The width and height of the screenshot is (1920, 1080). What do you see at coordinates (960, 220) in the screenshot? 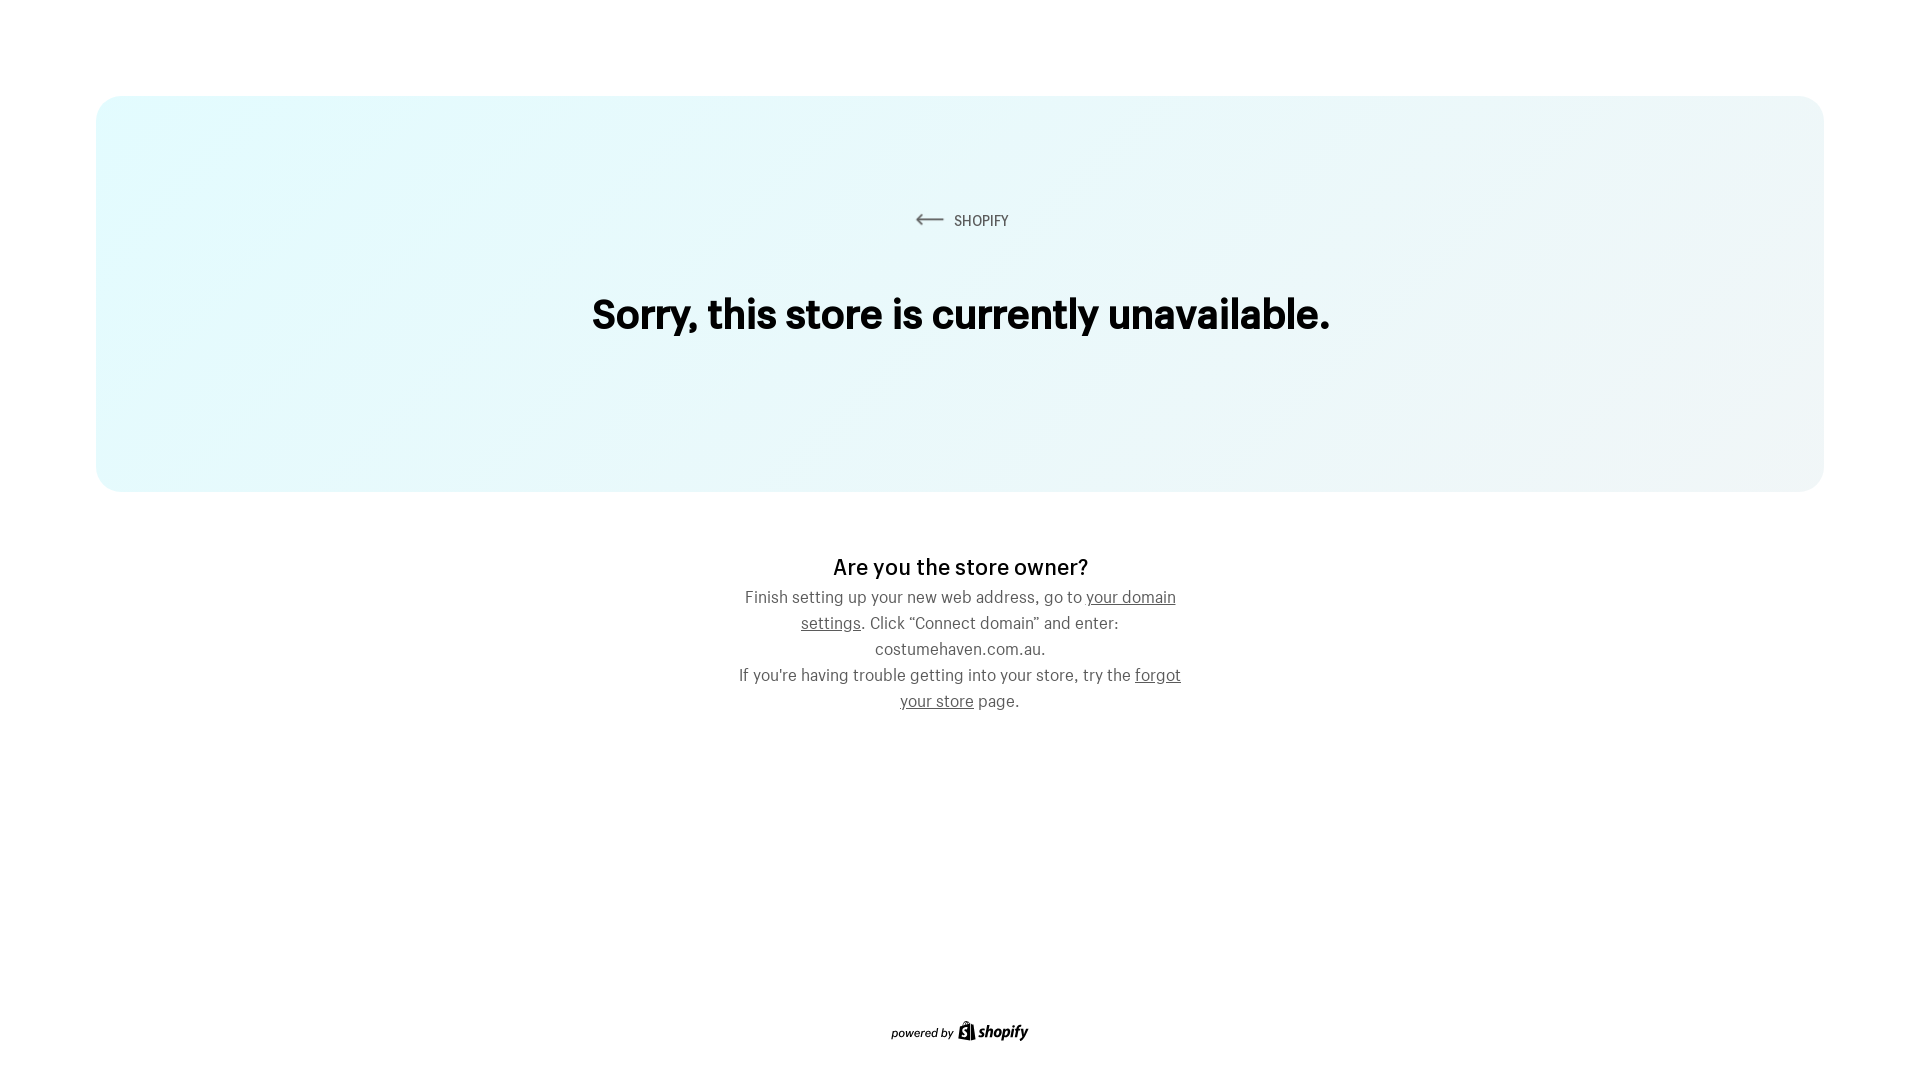
I see `SHOPIFY` at bounding box center [960, 220].